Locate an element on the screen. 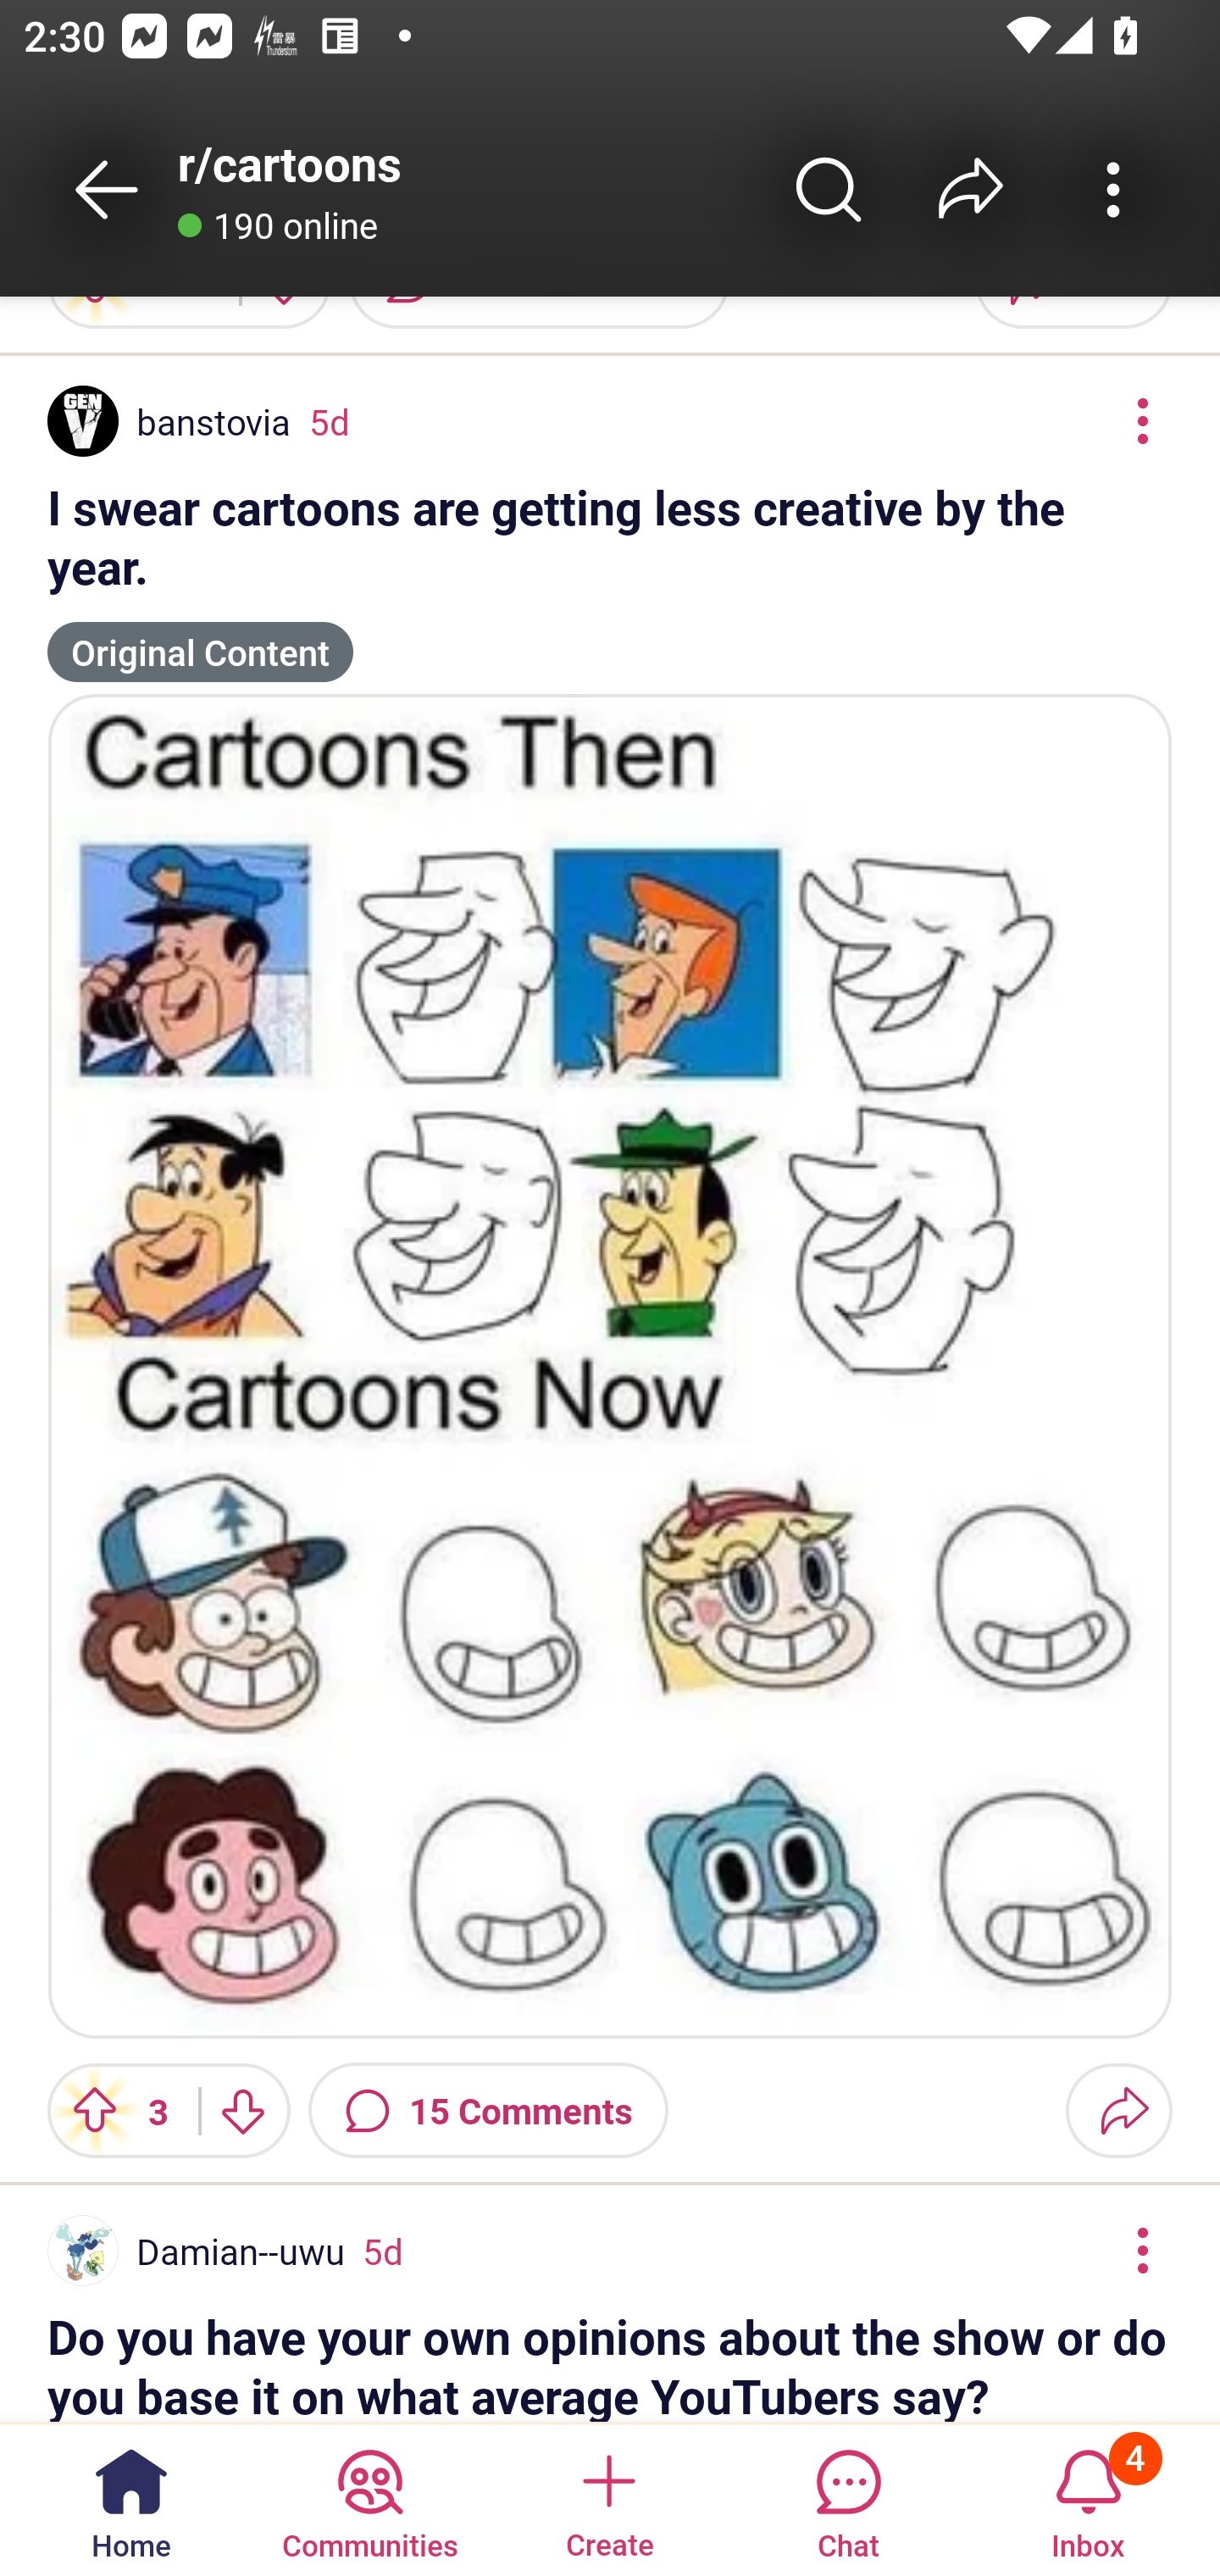  Share r/﻿cartoons is located at coordinates (971, 189).